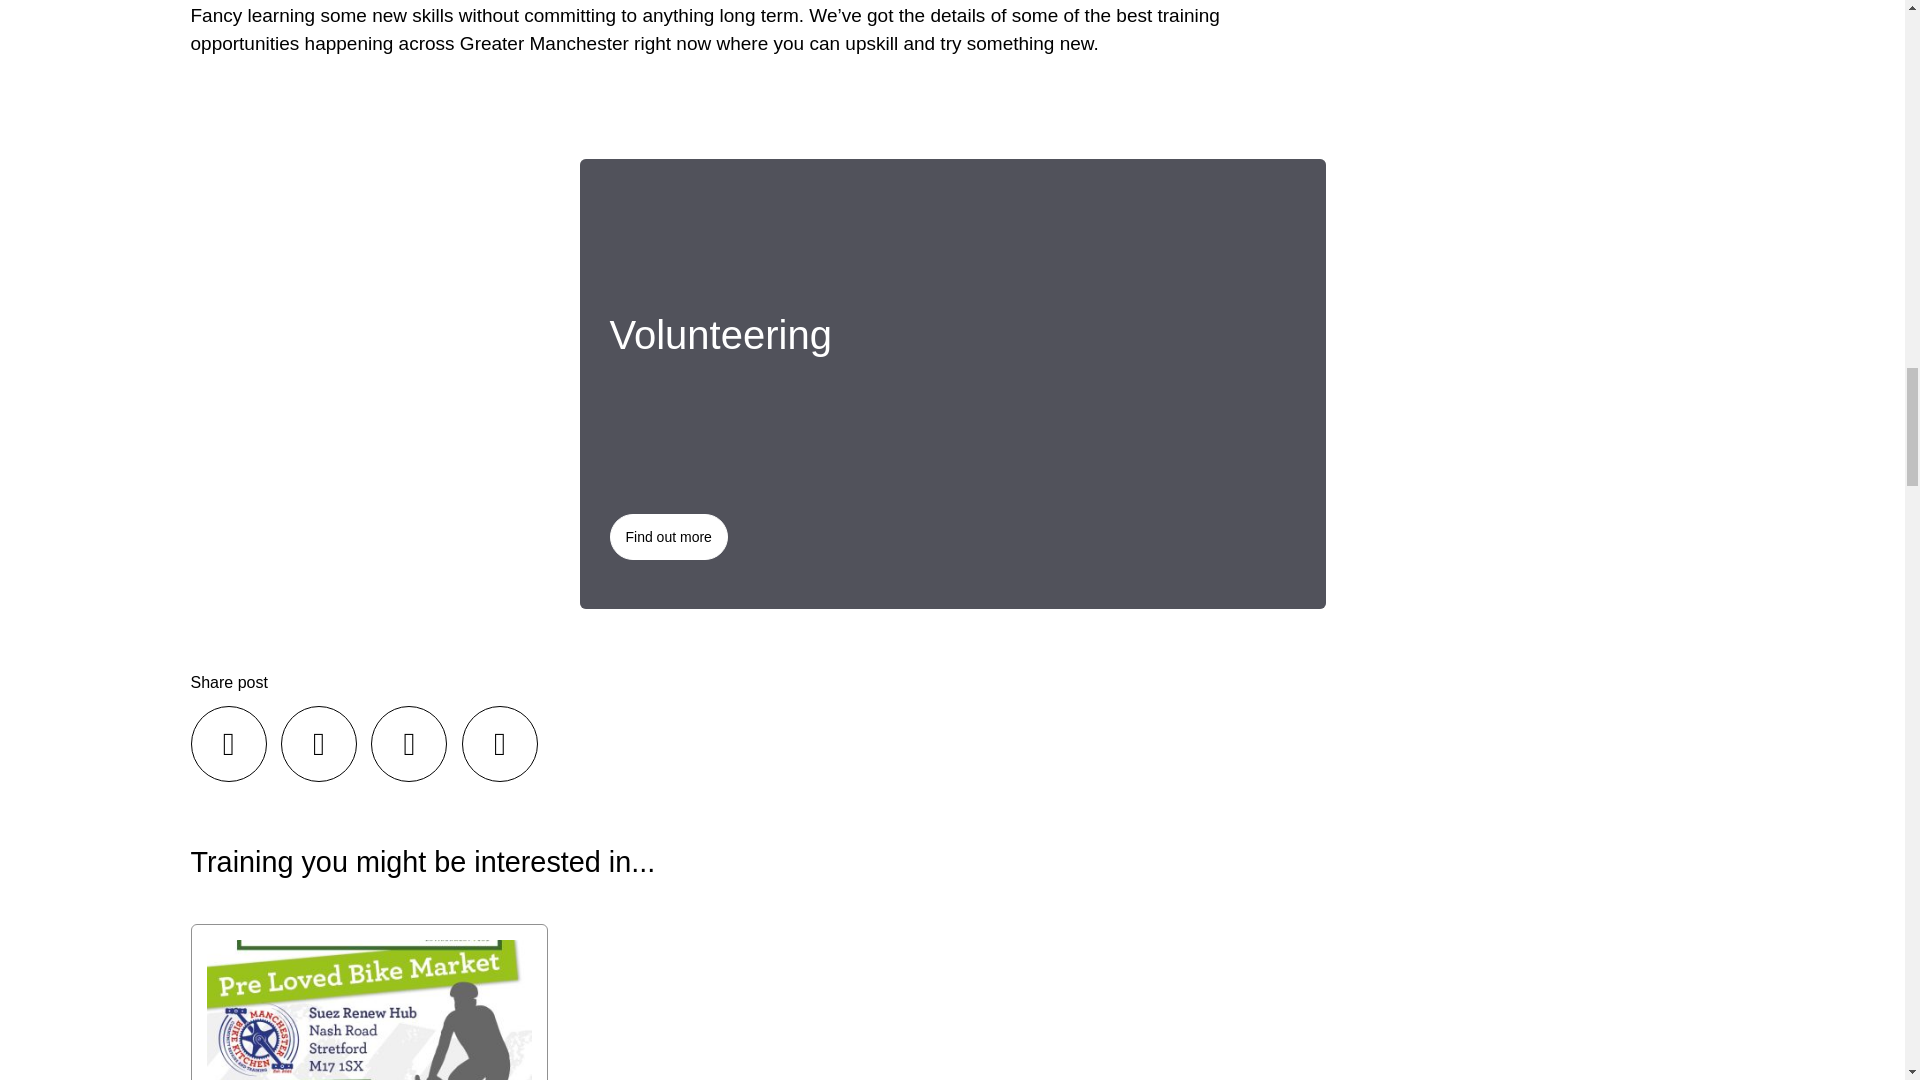 The image size is (1920, 1080). What do you see at coordinates (500, 744) in the screenshot?
I see `Copy Link` at bounding box center [500, 744].